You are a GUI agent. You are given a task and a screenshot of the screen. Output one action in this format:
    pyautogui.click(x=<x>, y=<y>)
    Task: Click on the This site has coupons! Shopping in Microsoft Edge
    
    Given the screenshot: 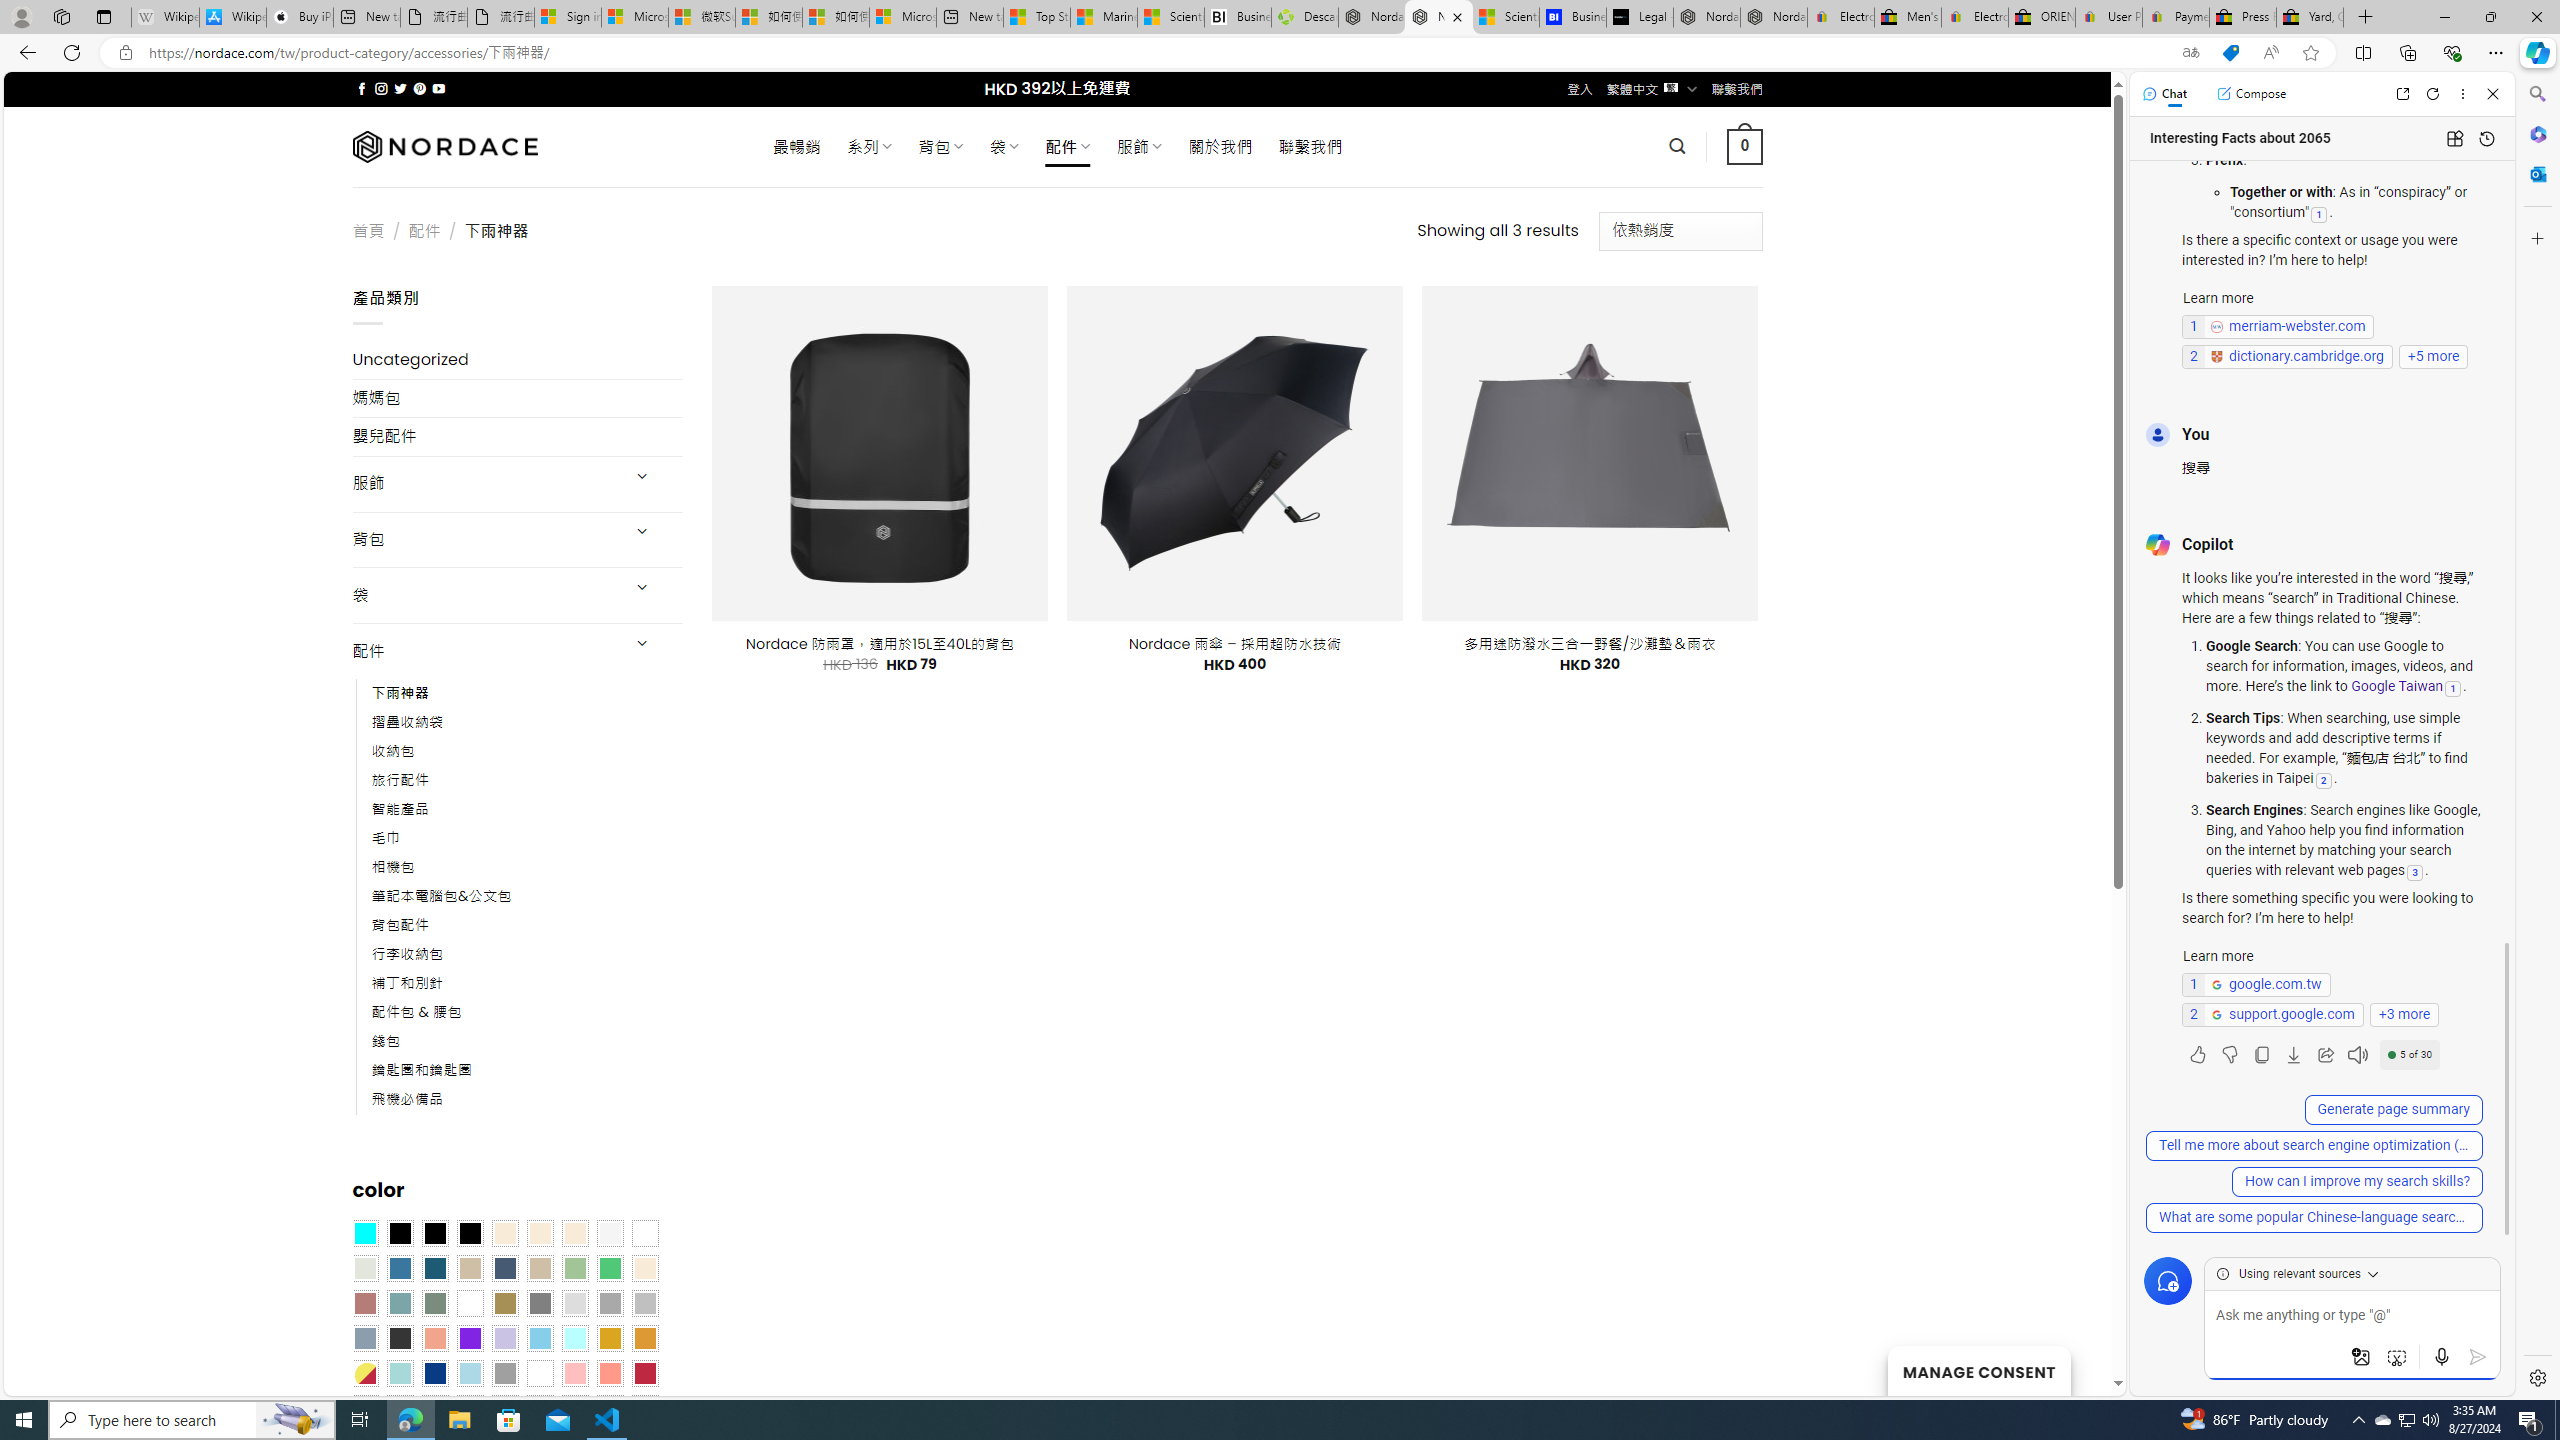 What is the action you would take?
    pyautogui.click(x=2230, y=53)
    